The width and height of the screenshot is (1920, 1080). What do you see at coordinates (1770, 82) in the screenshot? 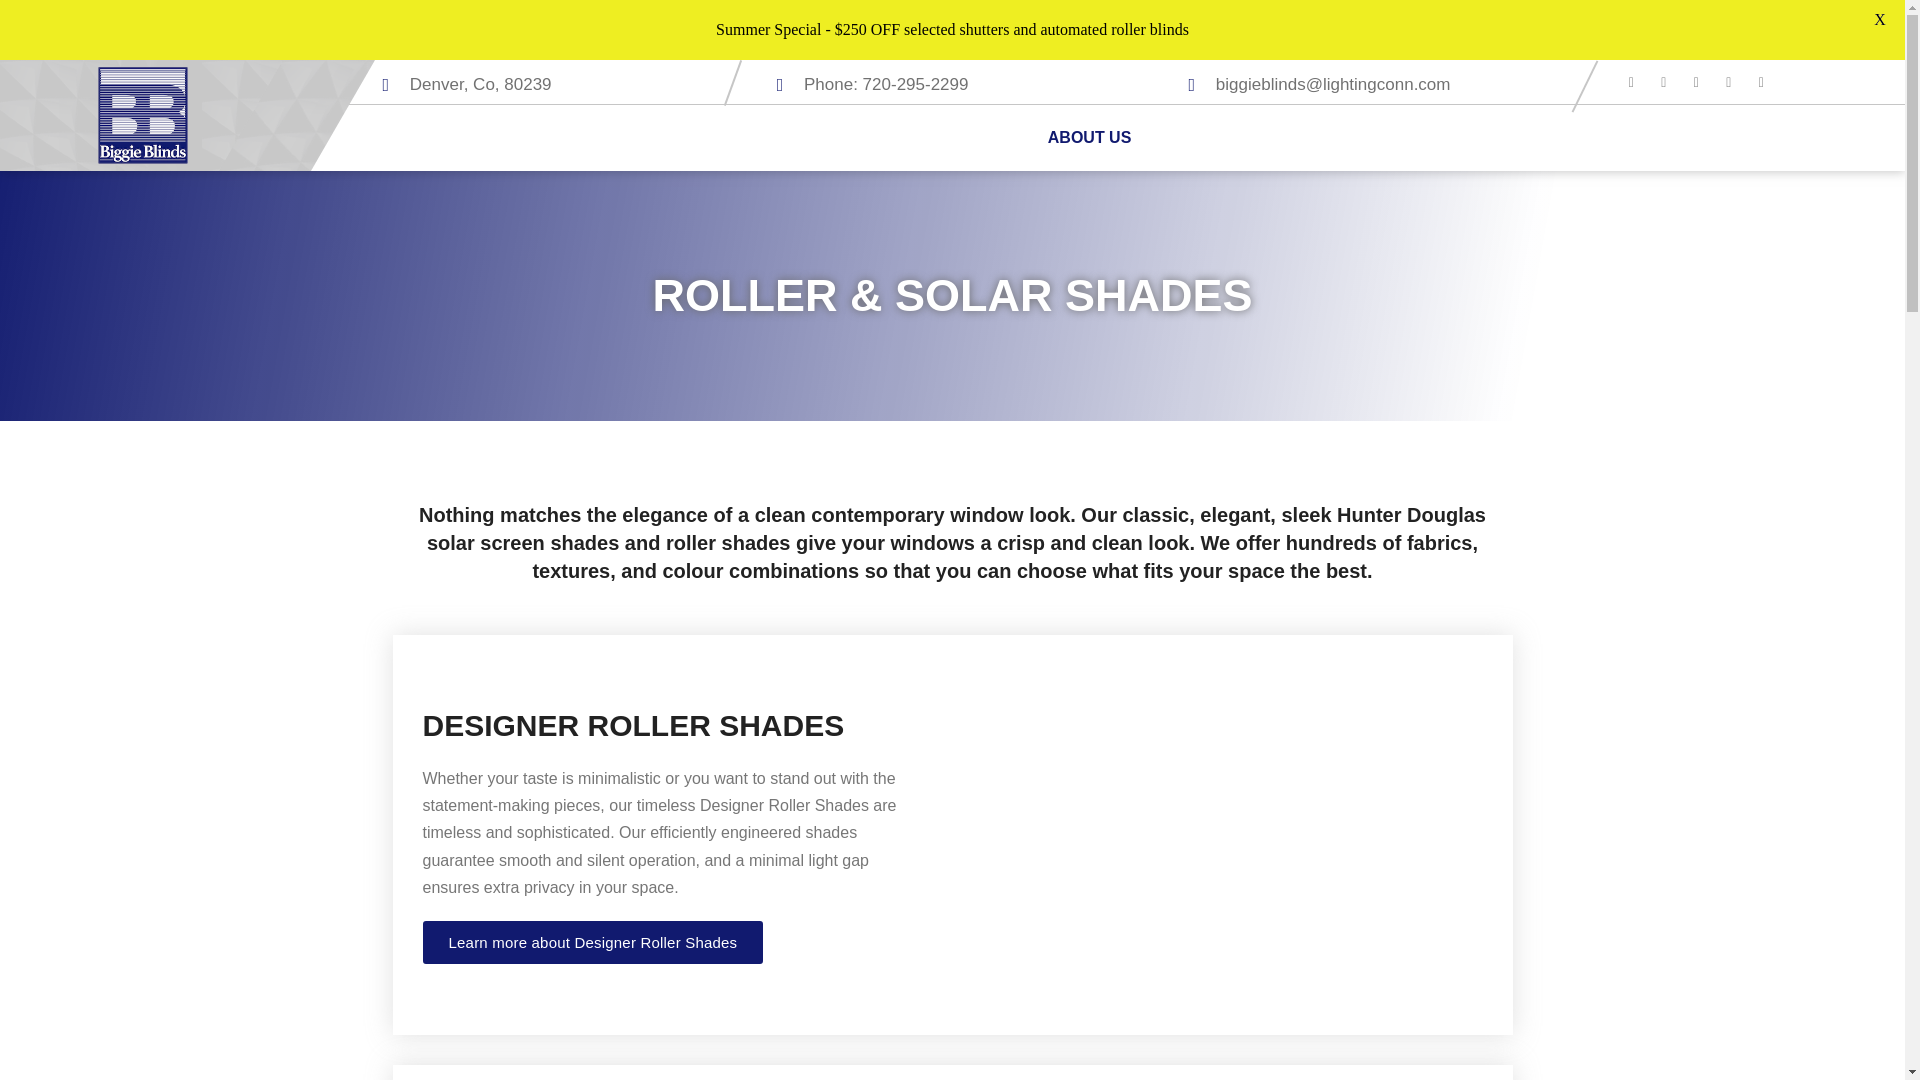
I see `Homeadvisor` at bounding box center [1770, 82].